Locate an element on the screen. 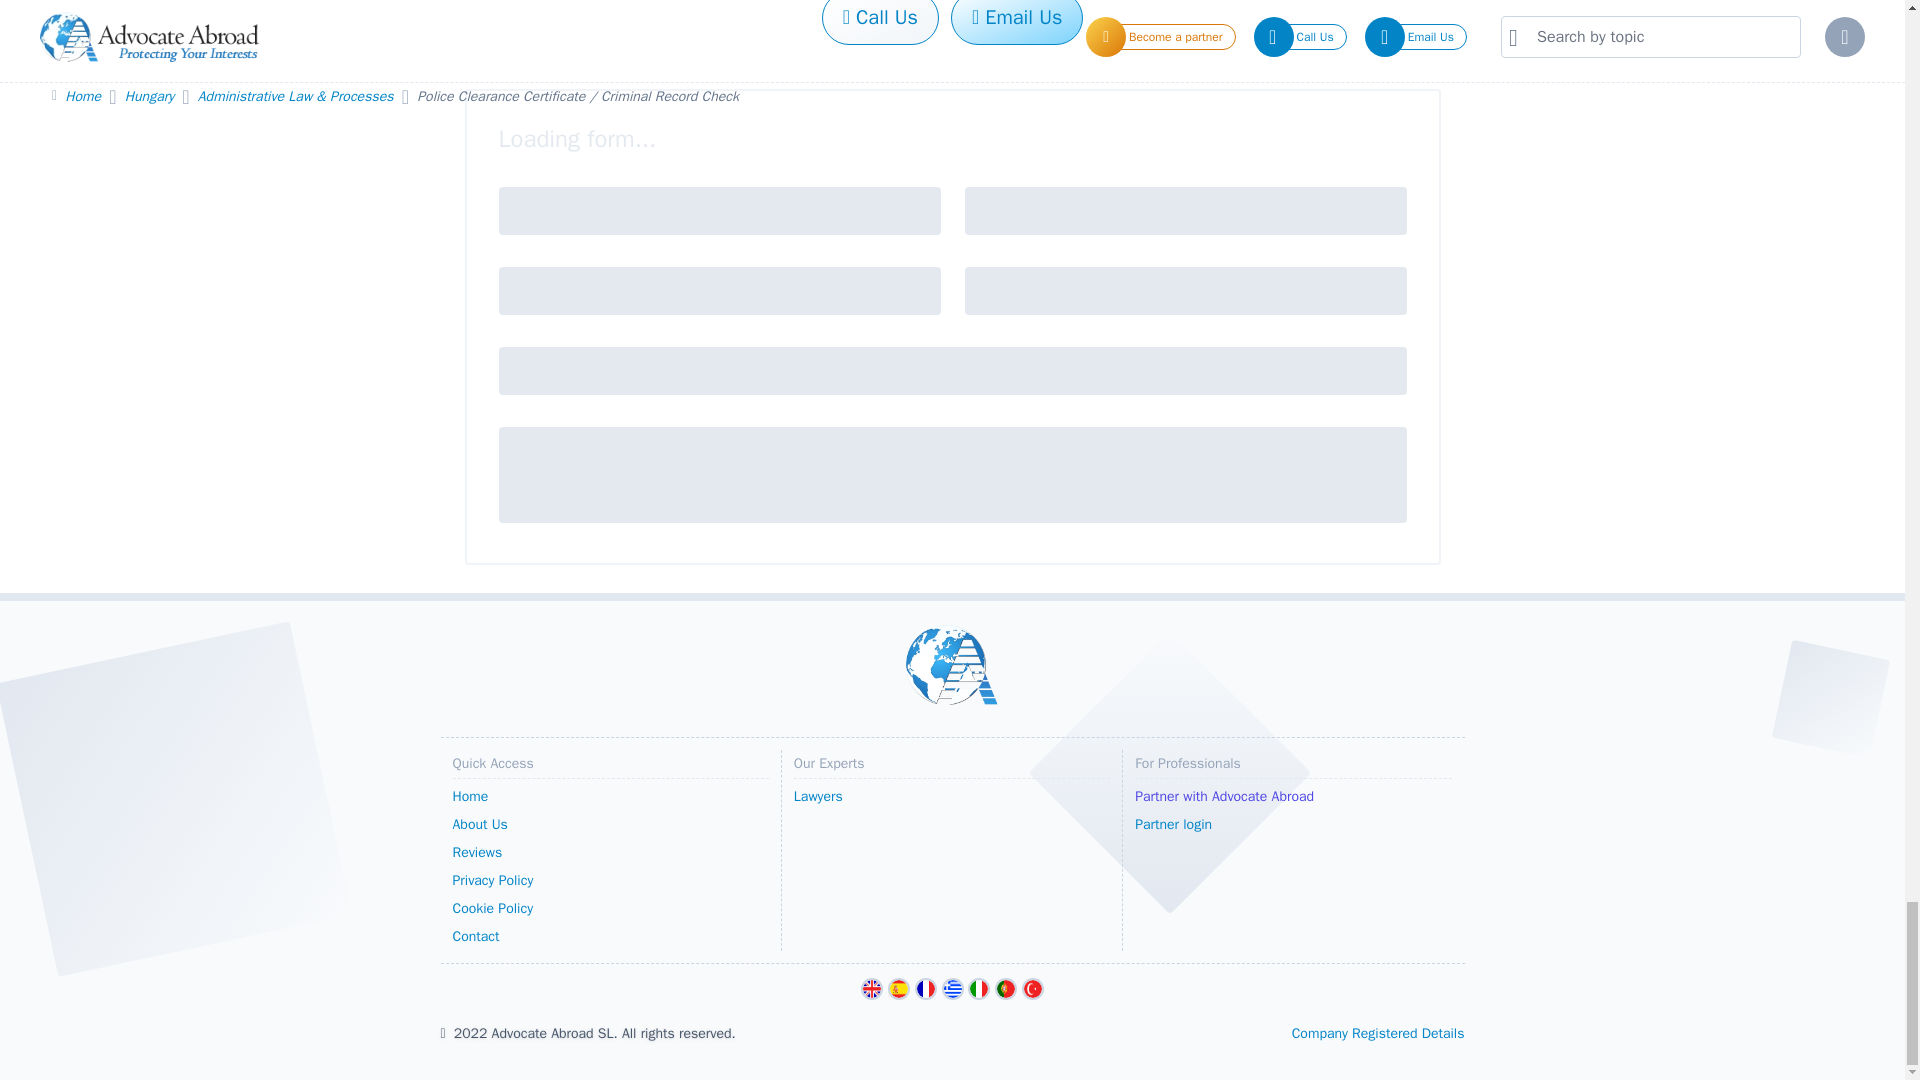 The image size is (1920, 1080). Home is located at coordinates (610, 797).